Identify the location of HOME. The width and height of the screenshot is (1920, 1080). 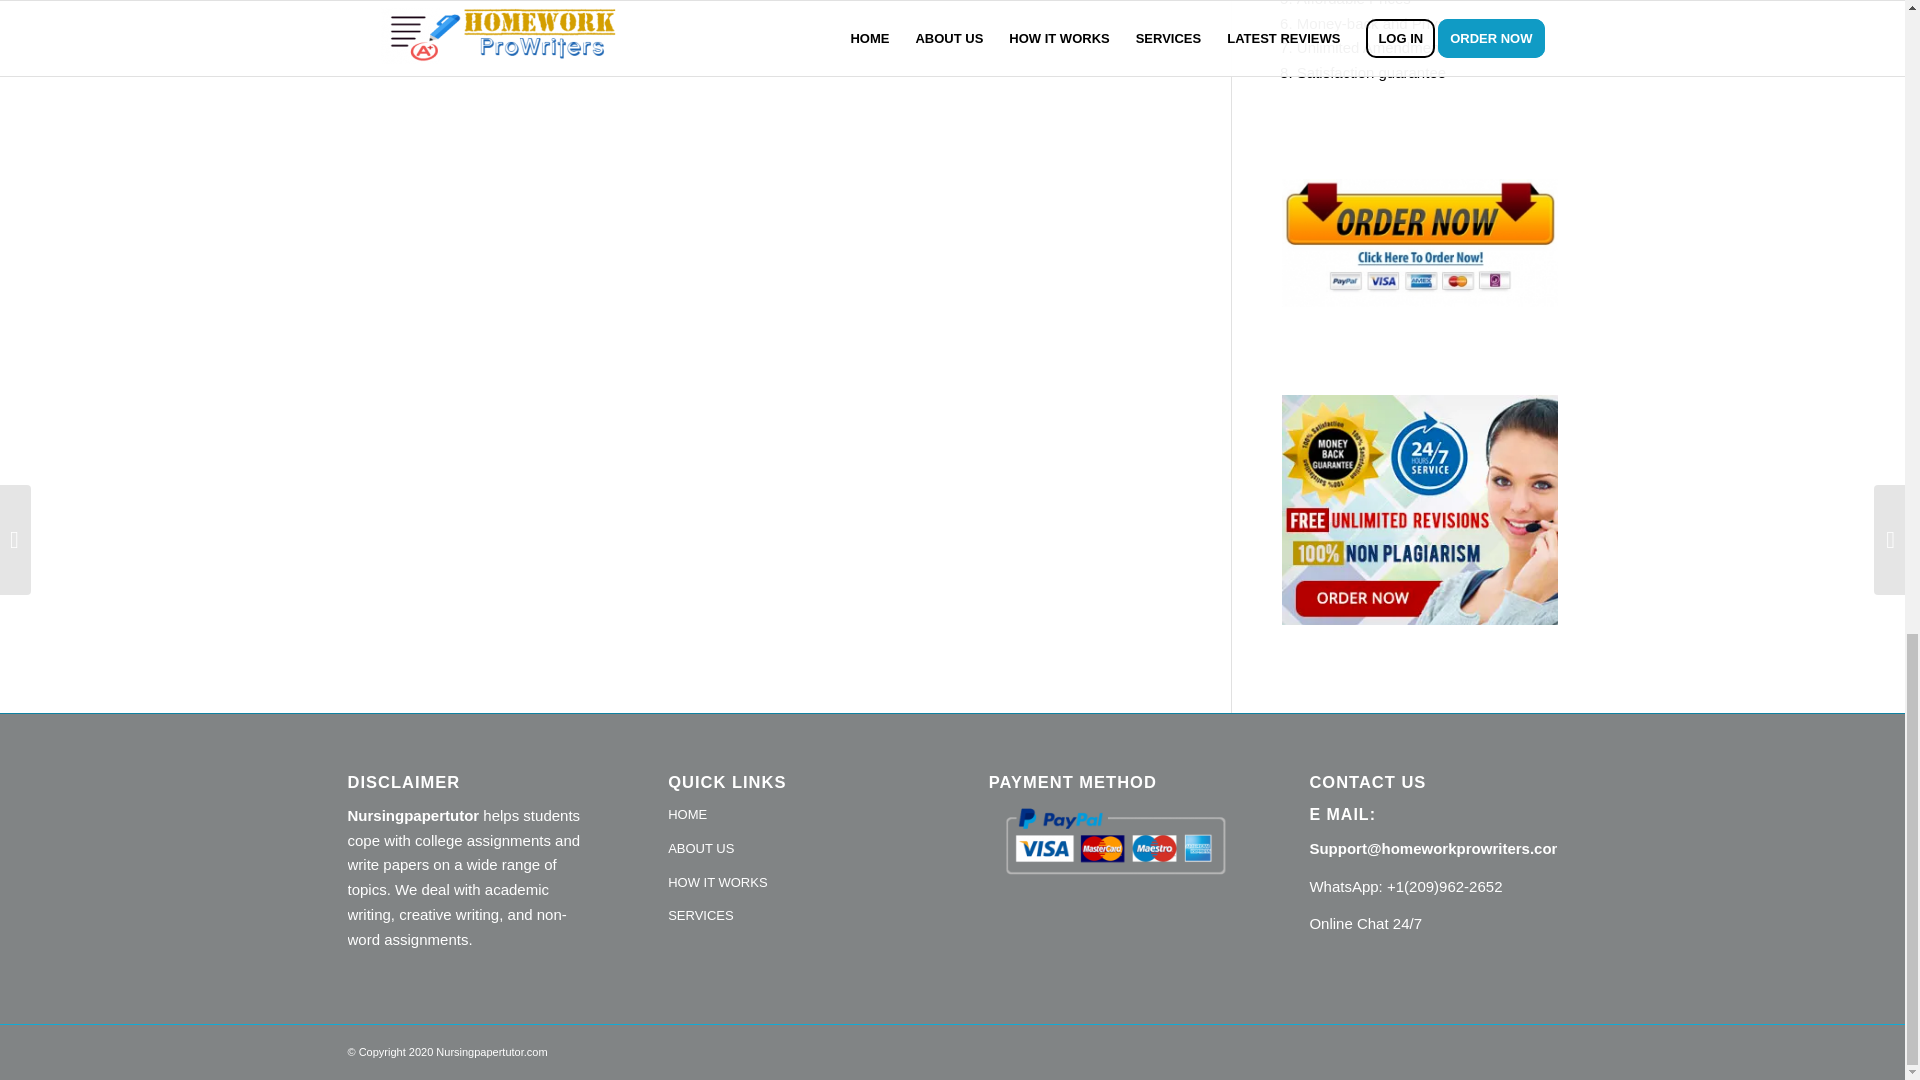
(792, 816).